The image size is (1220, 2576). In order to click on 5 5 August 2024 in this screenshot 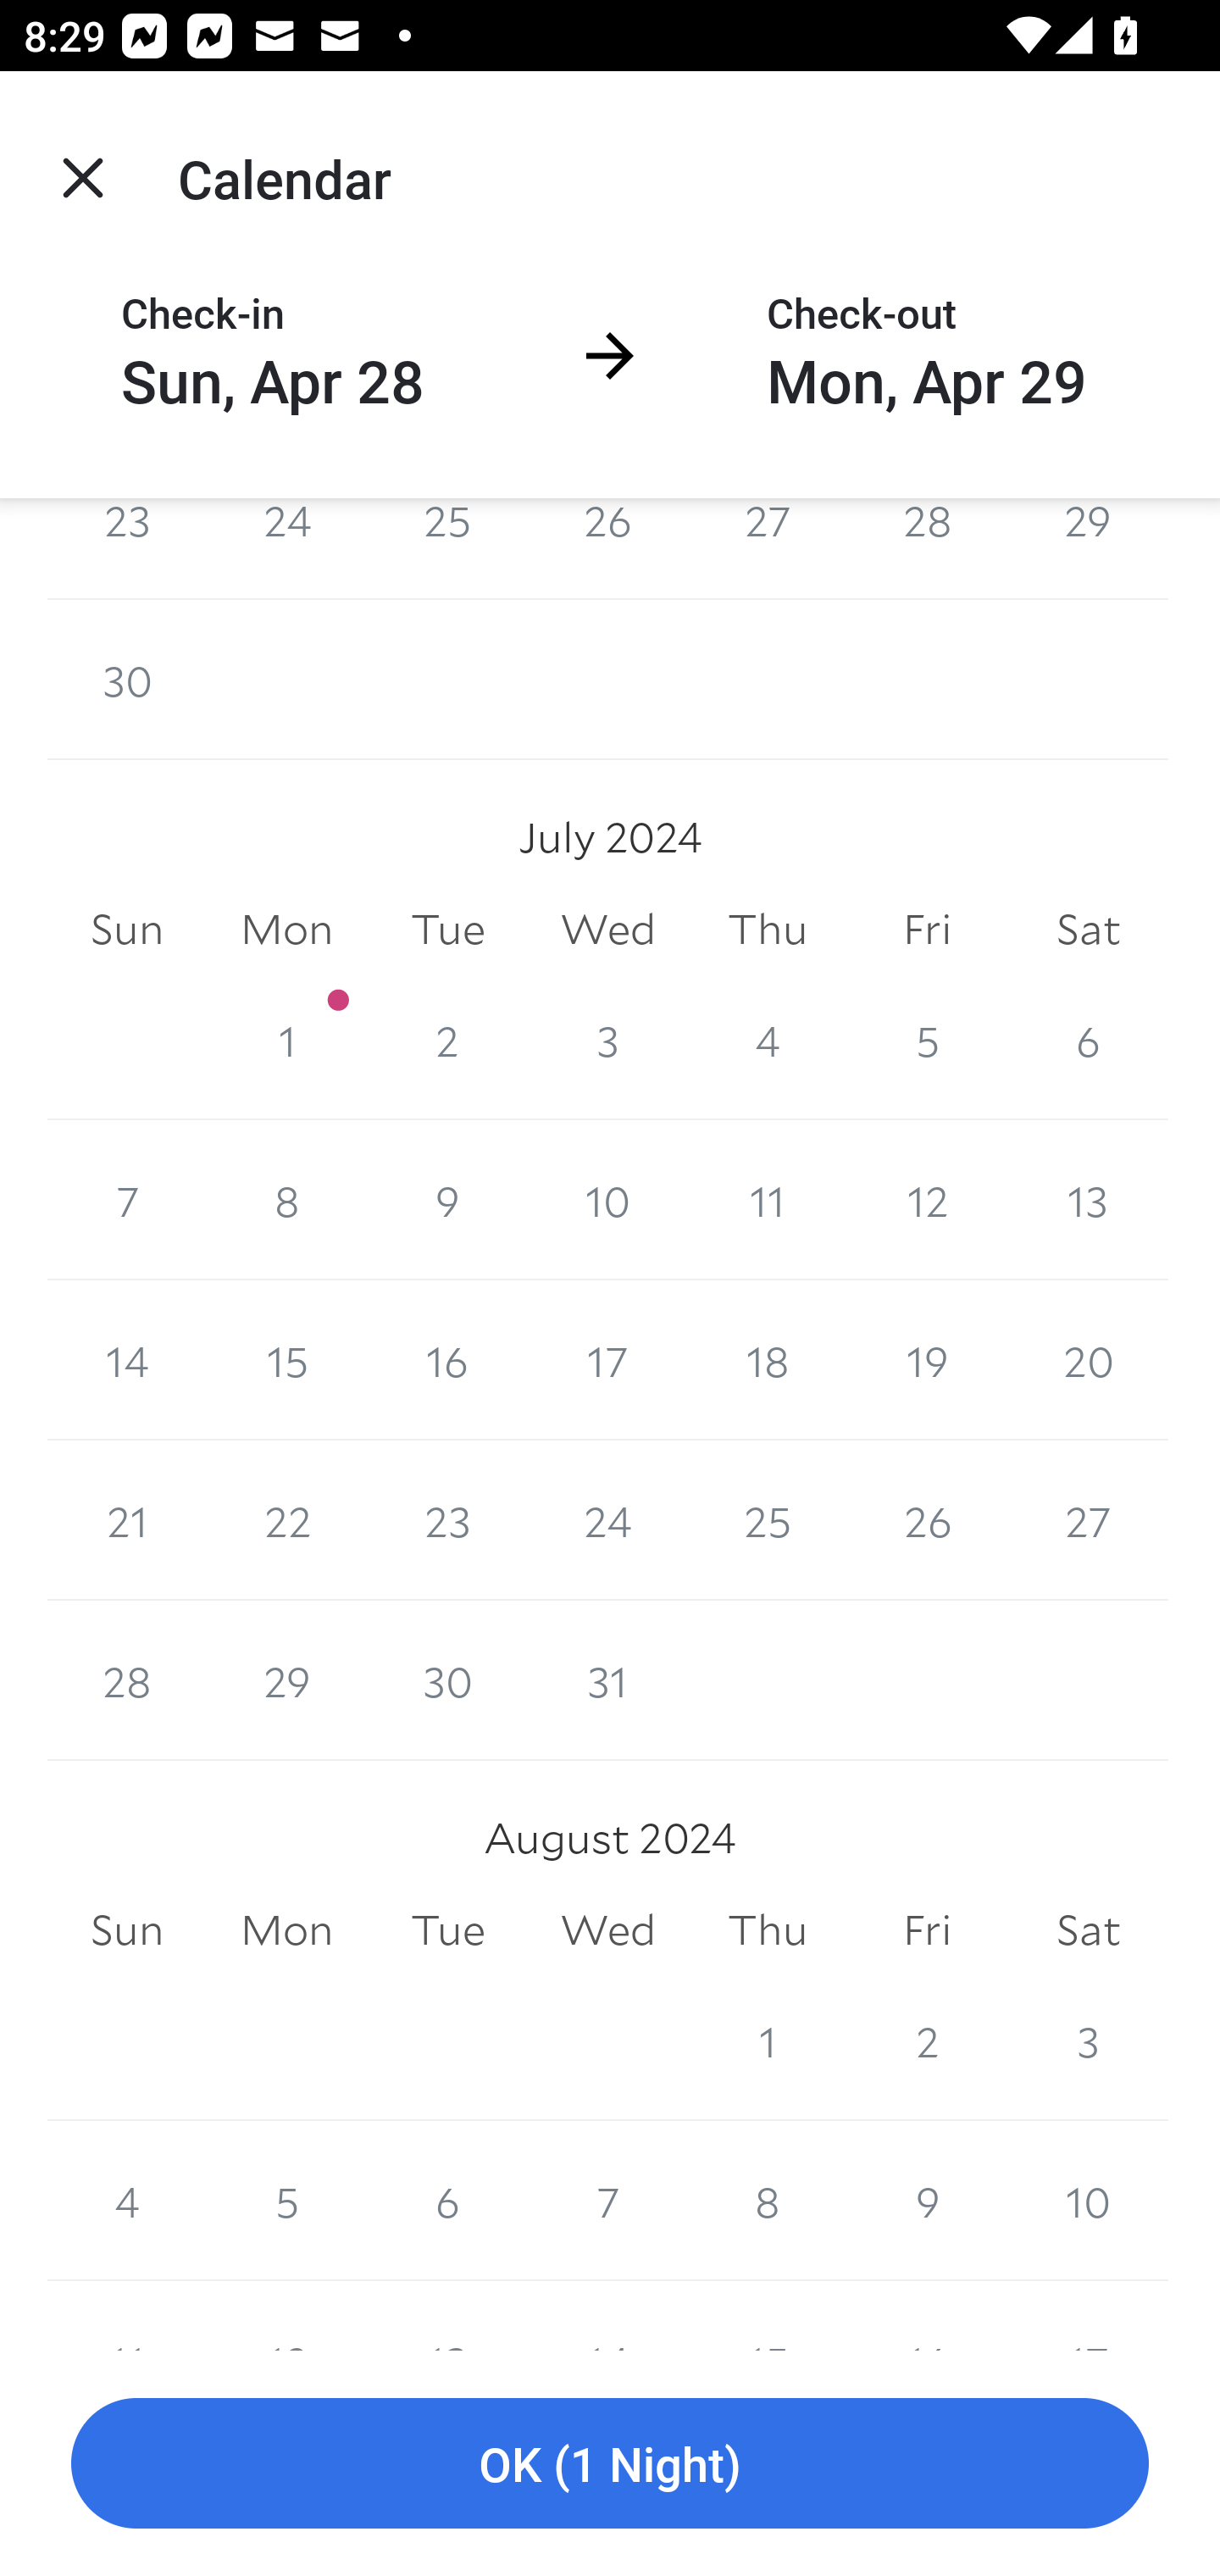, I will do `click(286, 2201)`.